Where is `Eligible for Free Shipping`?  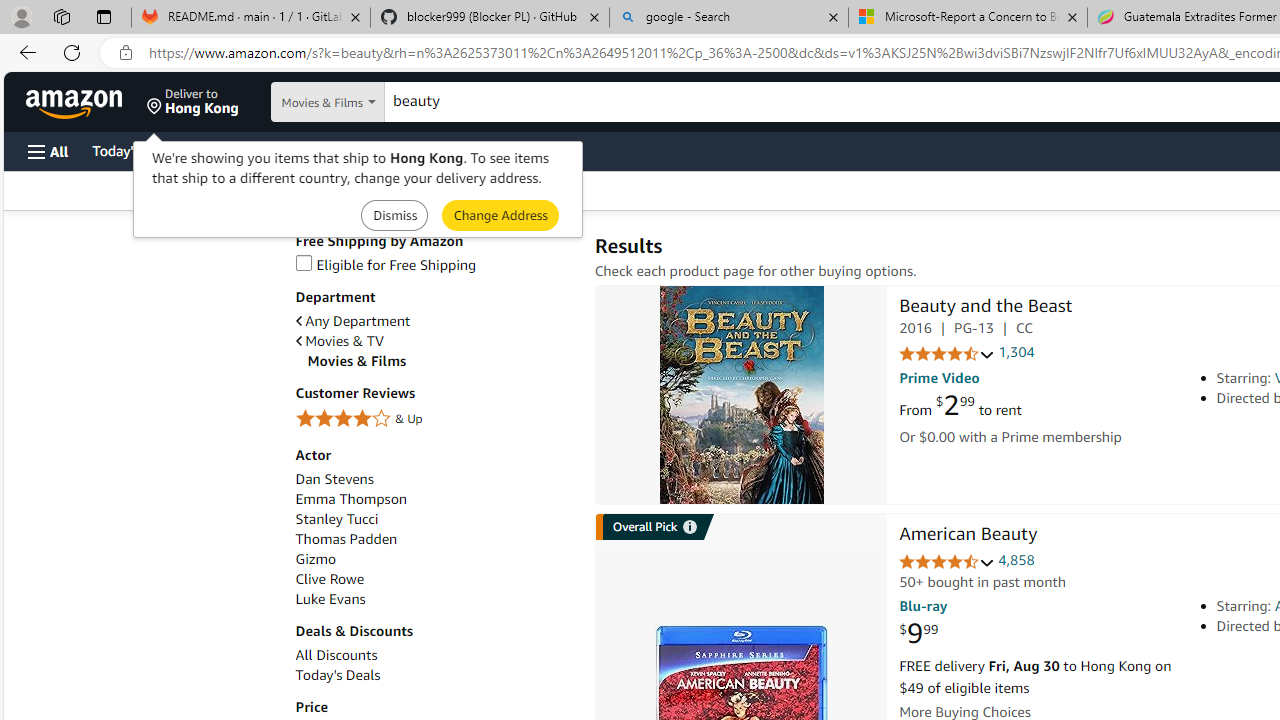 Eligible for Free Shipping is located at coordinates (434, 266).